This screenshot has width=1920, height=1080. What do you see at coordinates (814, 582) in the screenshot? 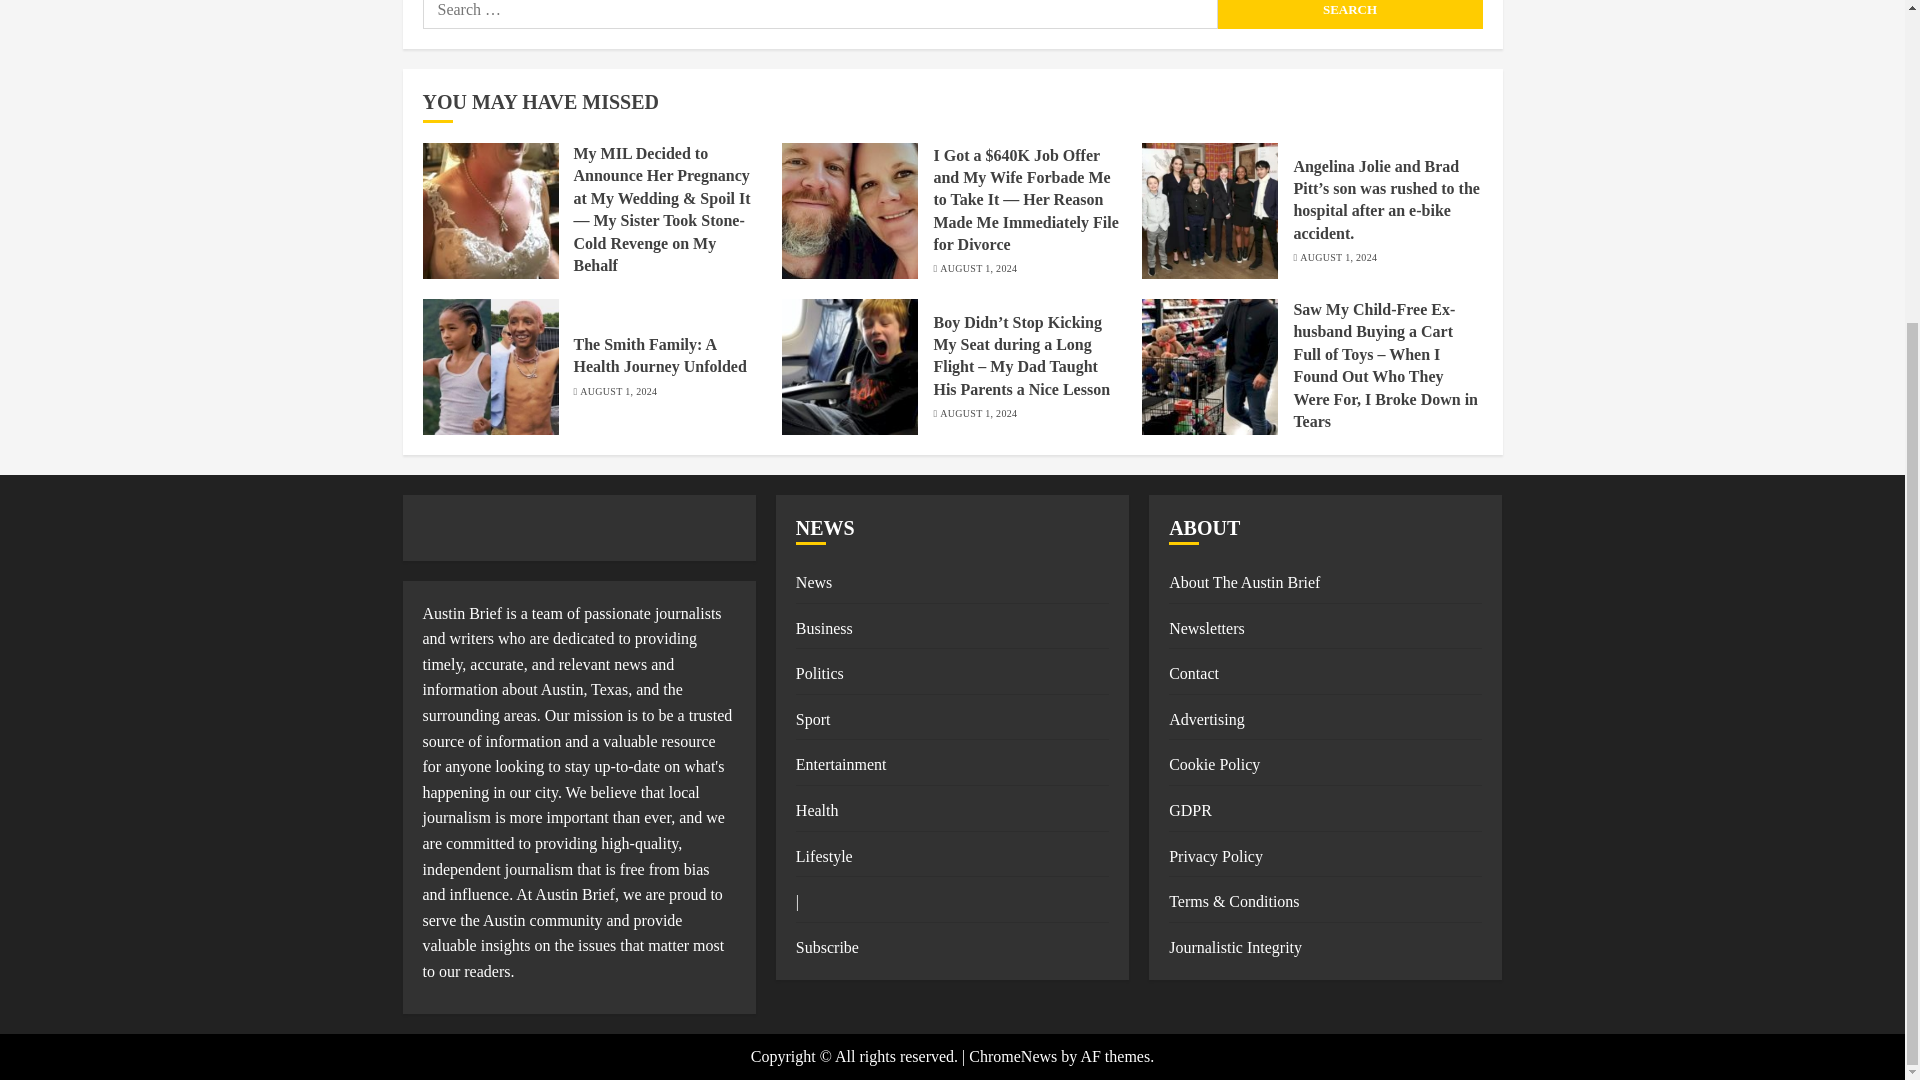
I see `News` at bounding box center [814, 582].